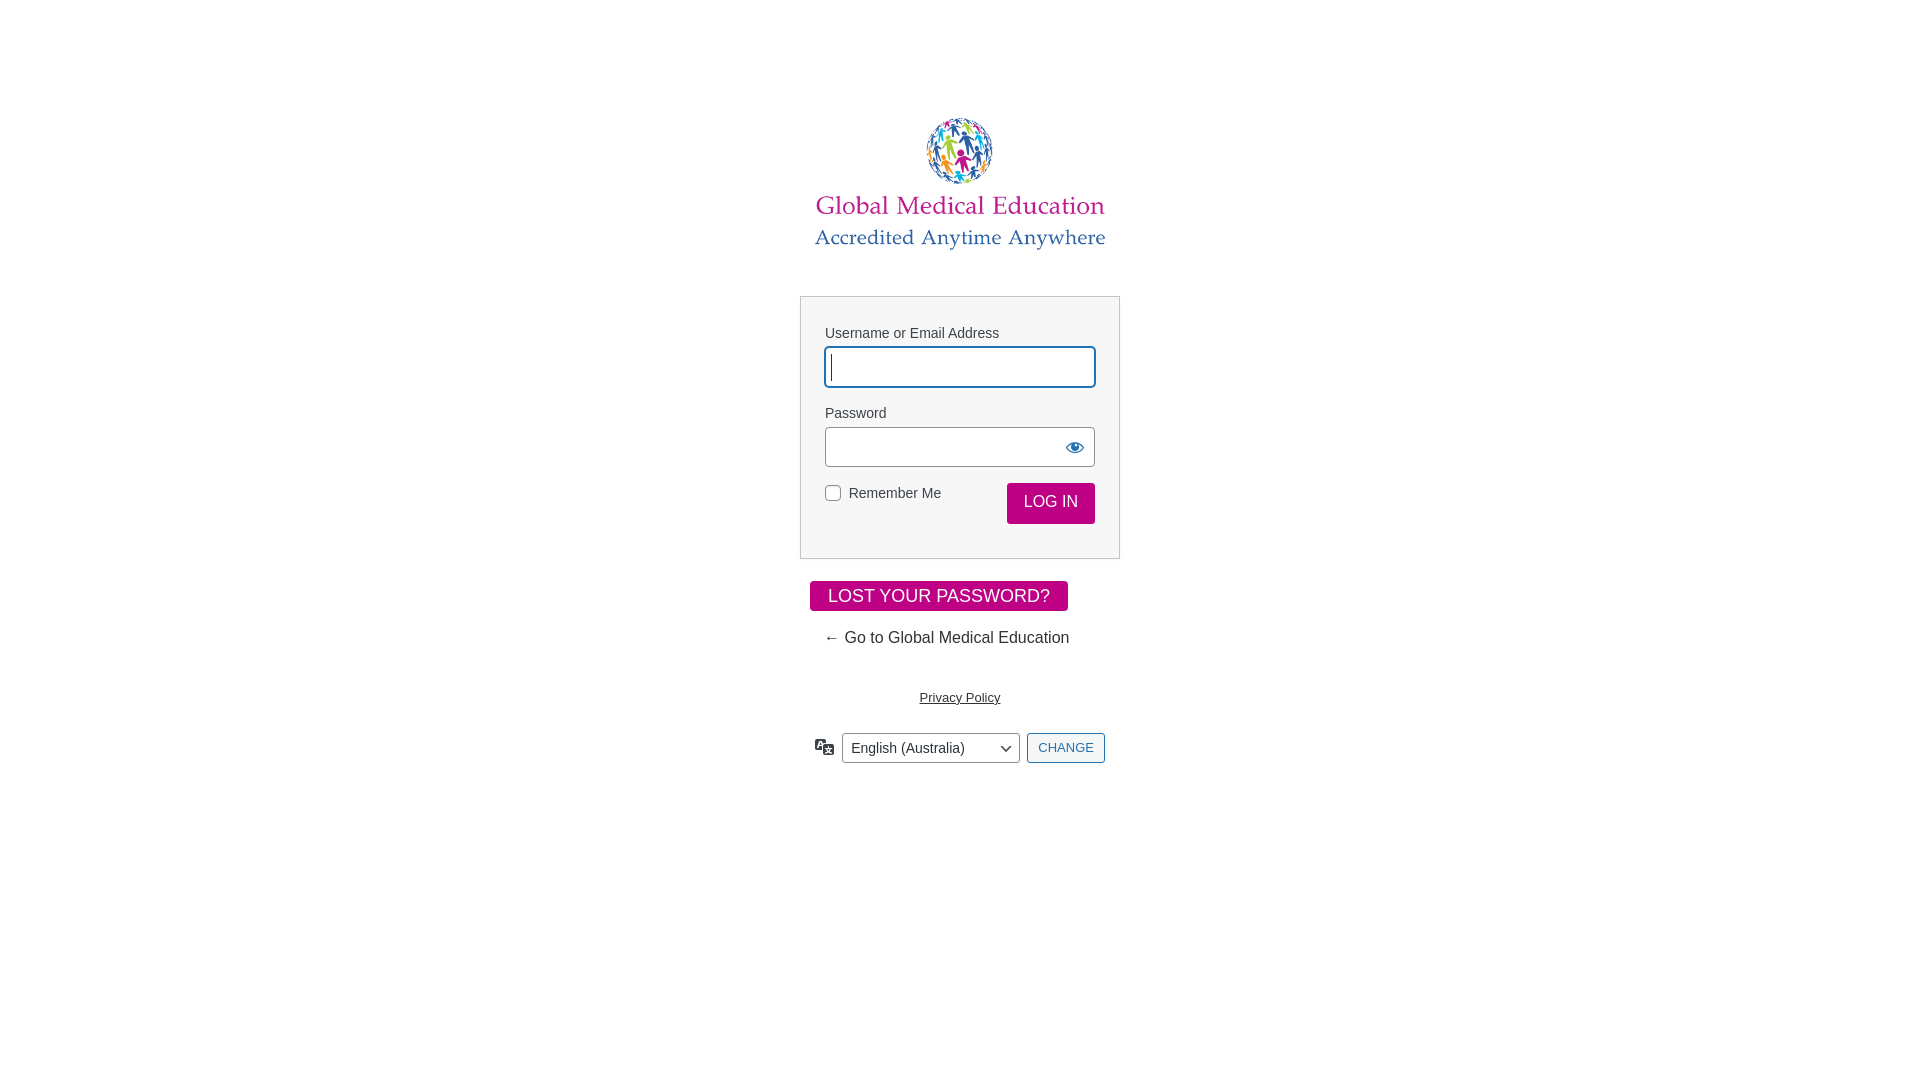 This screenshot has width=1920, height=1080. I want to click on Privacy Policy, so click(960, 698).